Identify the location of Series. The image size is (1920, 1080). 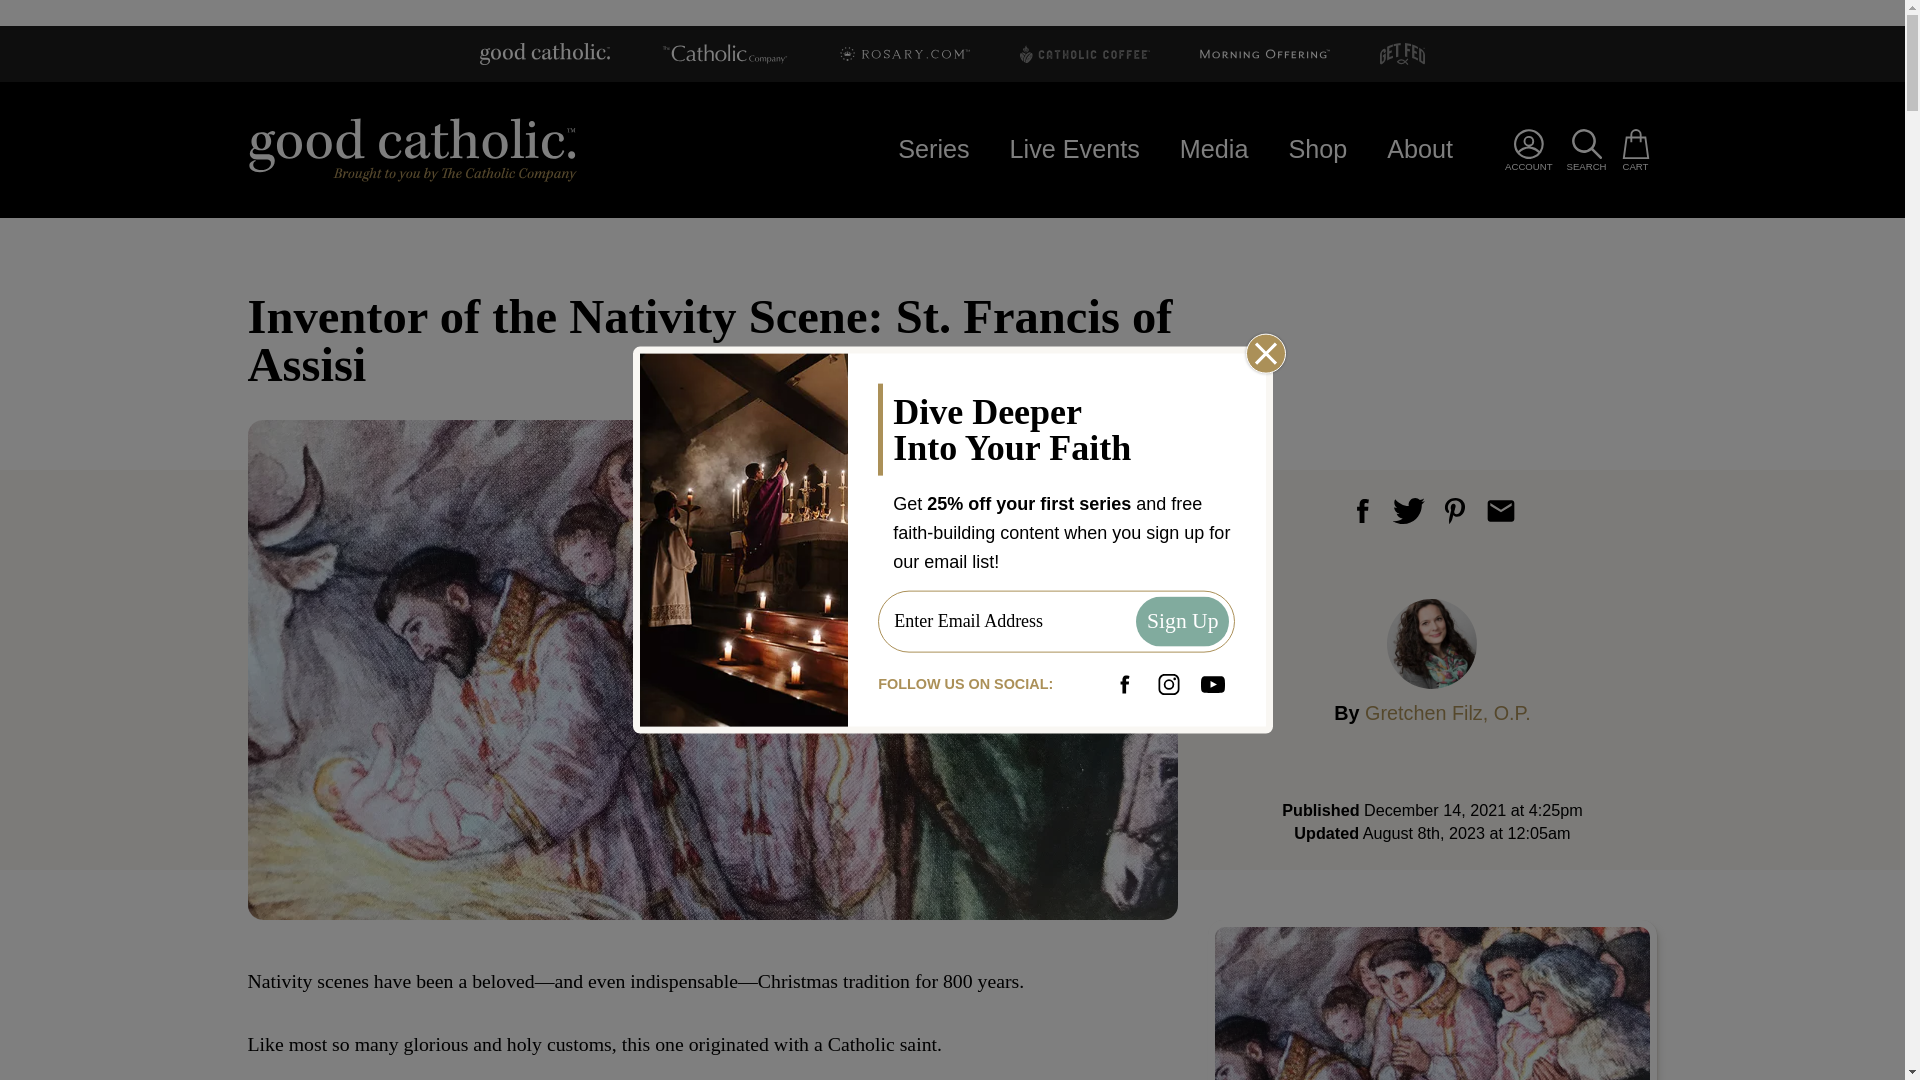
(932, 149).